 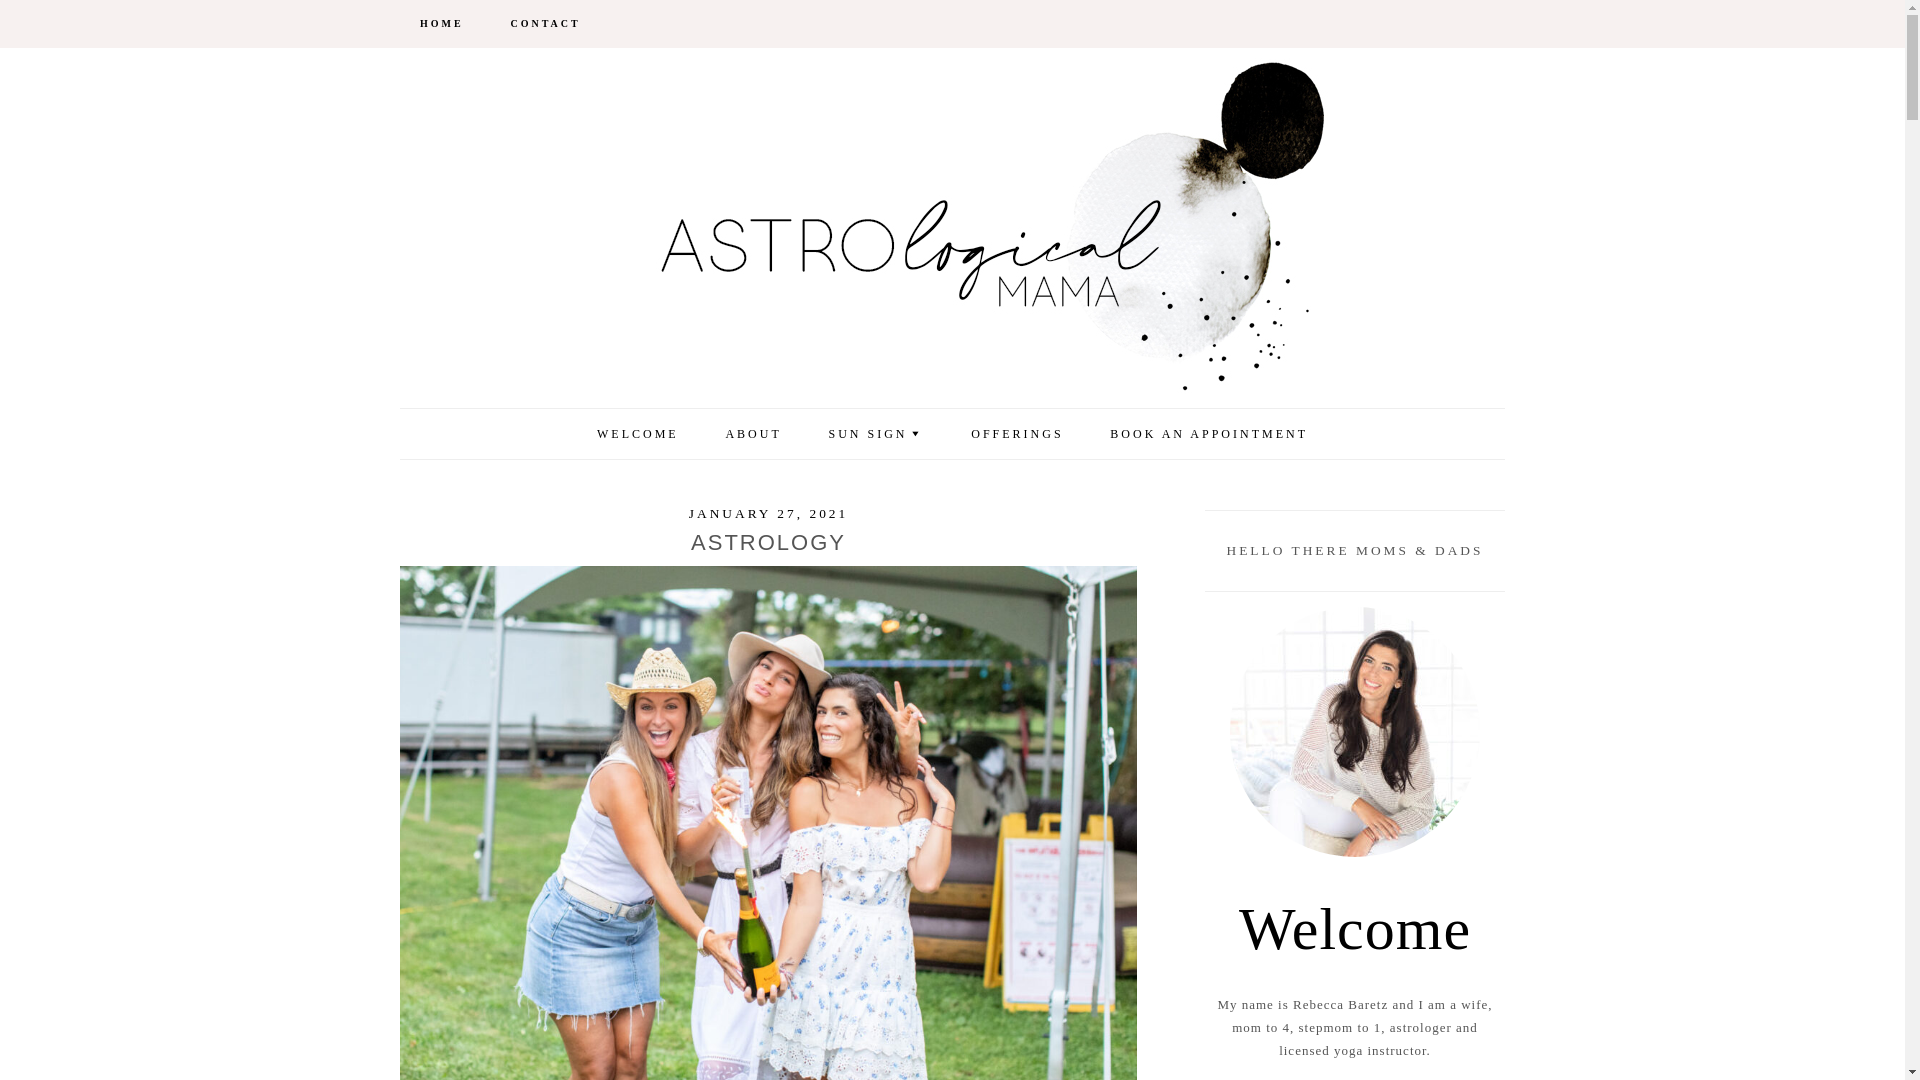 What do you see at coordinates (1016, 434) in the screenshot?
I see `OFFERINGS` at bounding box center [1016, 434].